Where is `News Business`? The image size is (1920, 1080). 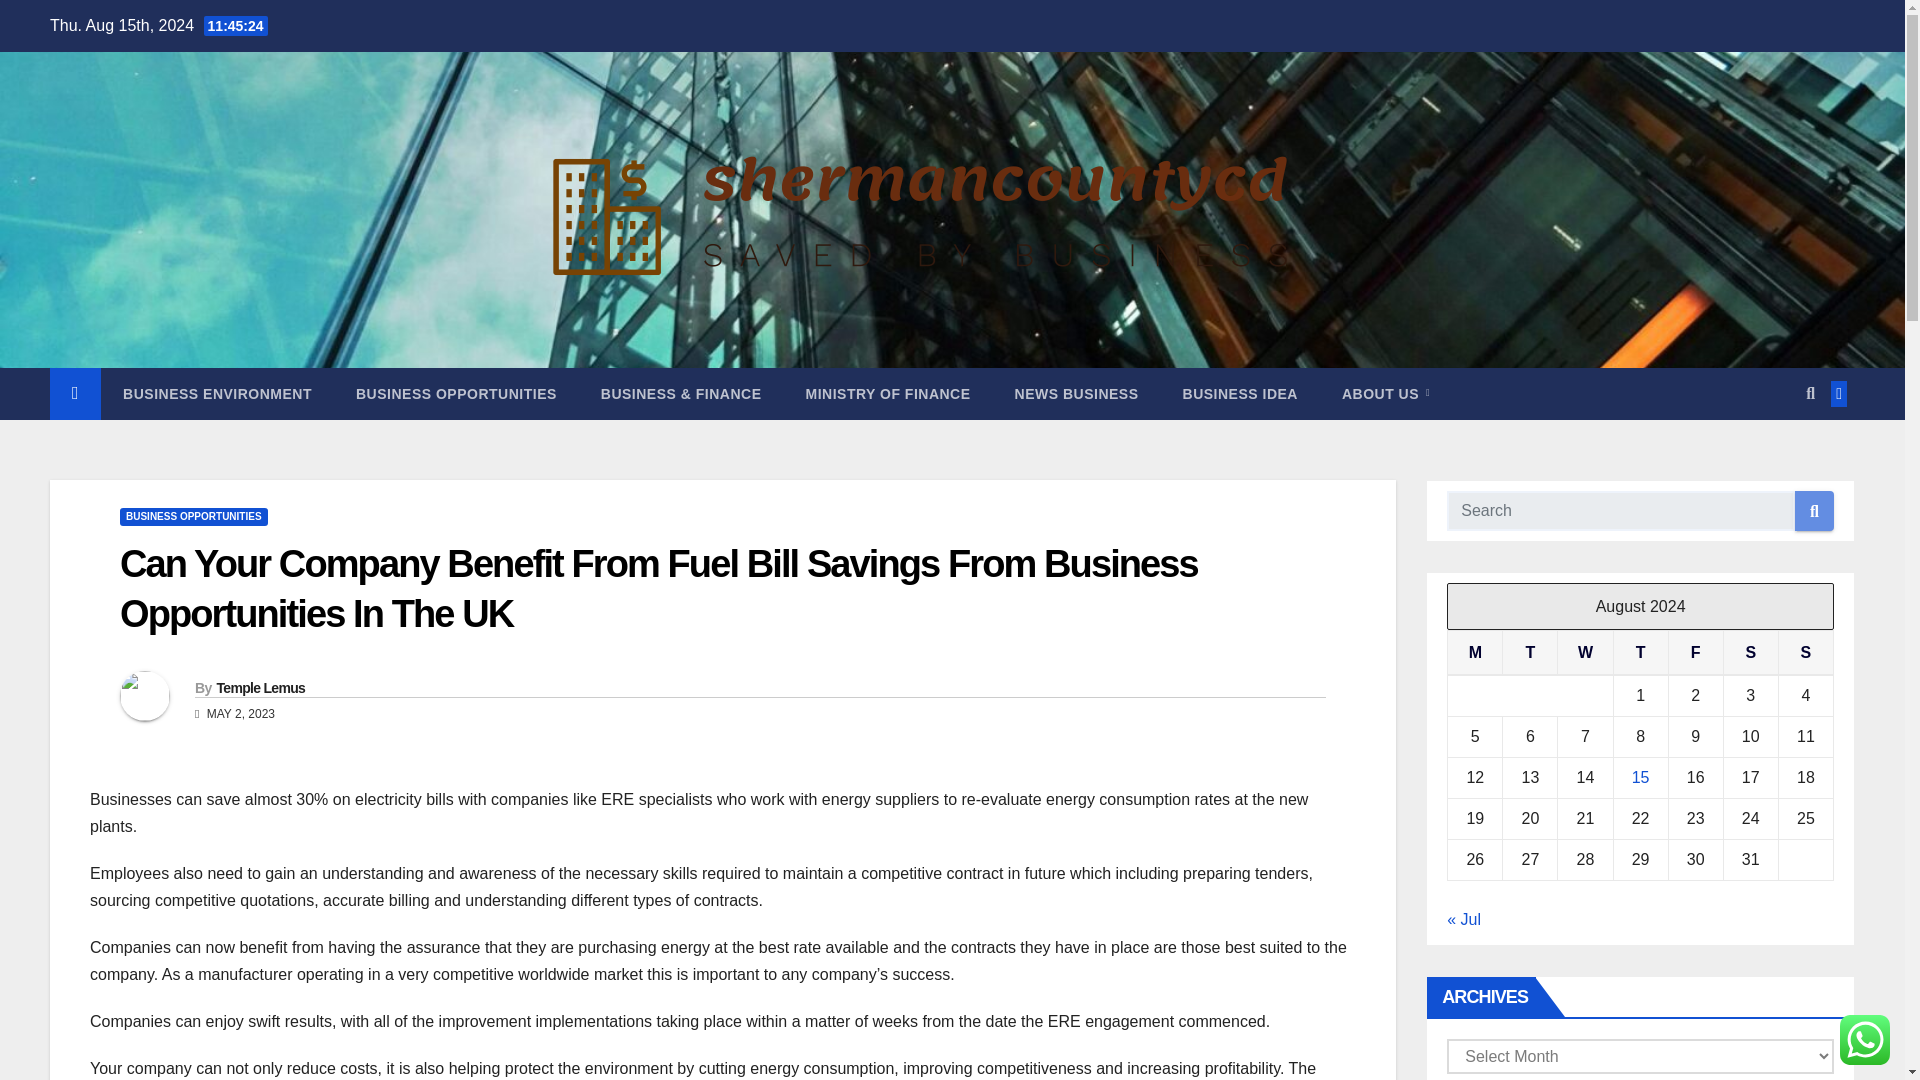 News Business is located at coordinates (1076, 394).